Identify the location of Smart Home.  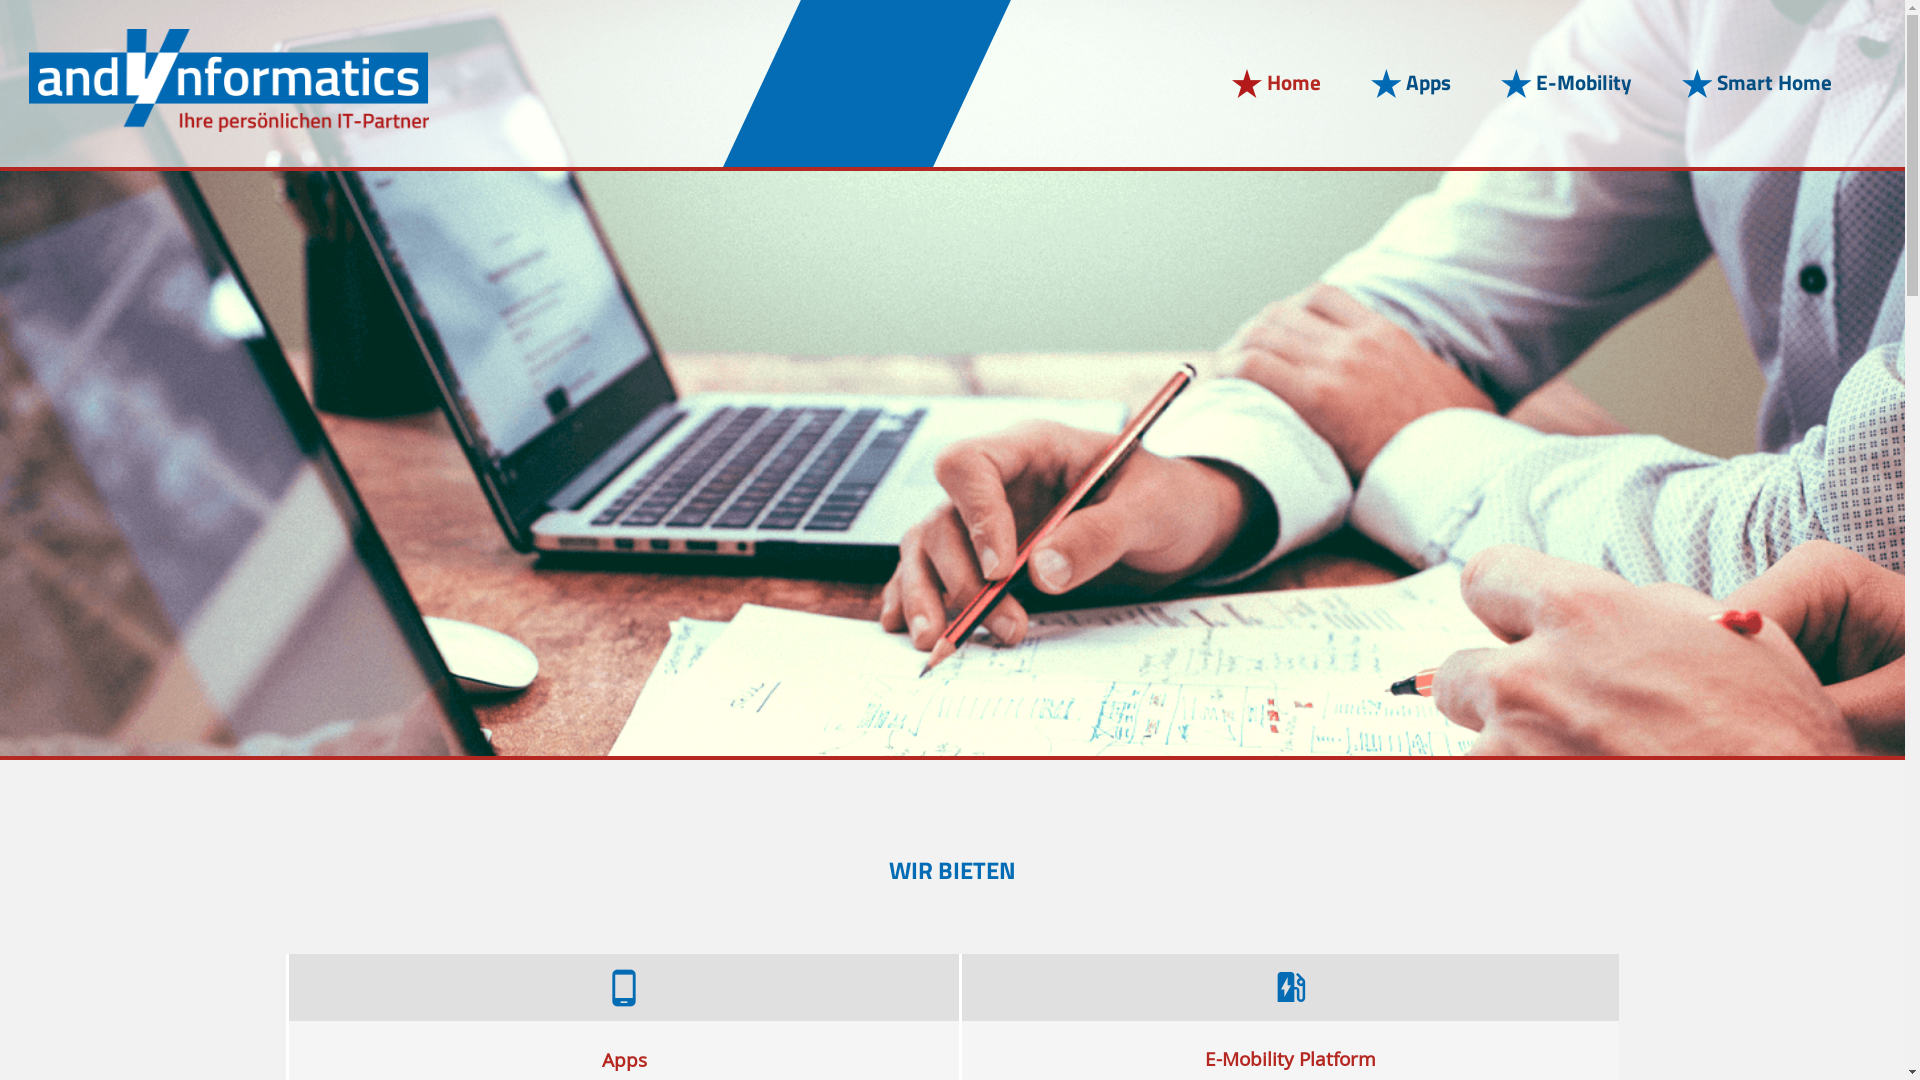
(1754, 84).